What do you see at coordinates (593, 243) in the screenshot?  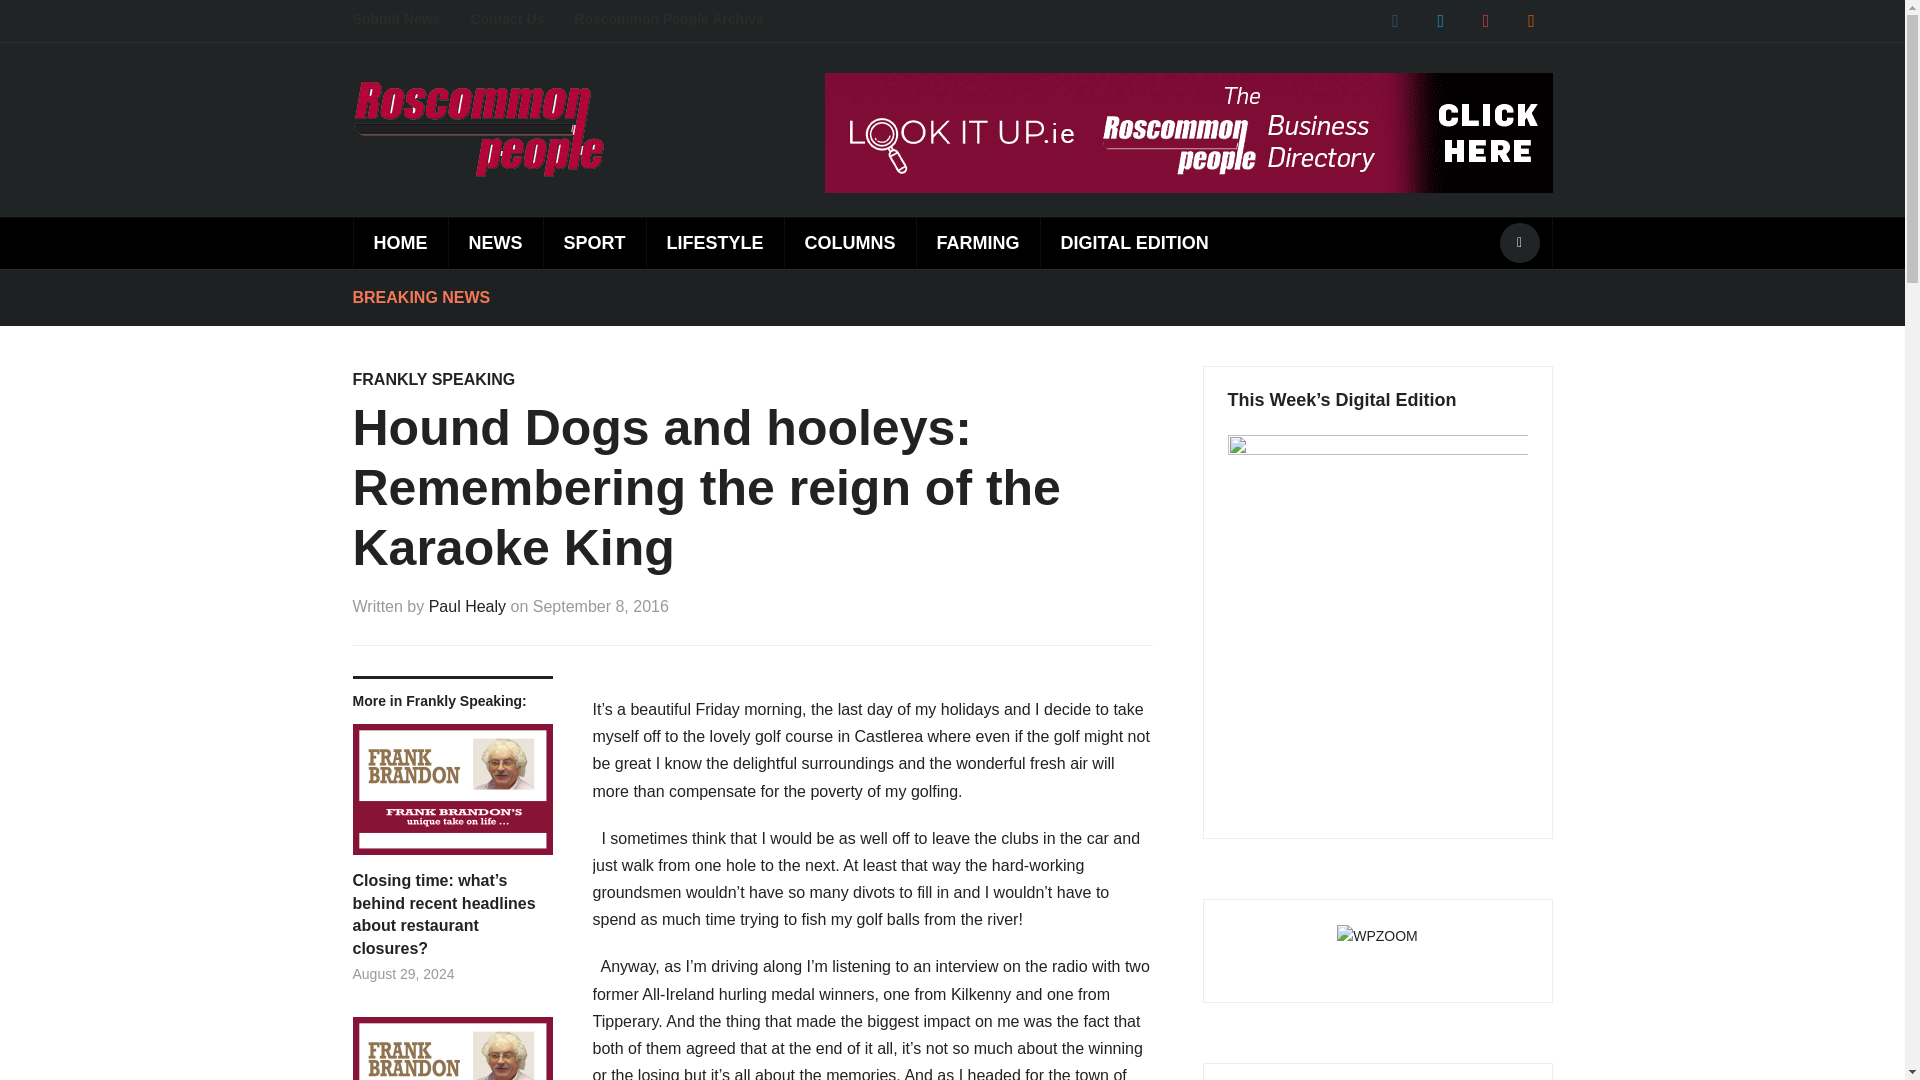 I see `SPORT` at bounding box center [593, 243].